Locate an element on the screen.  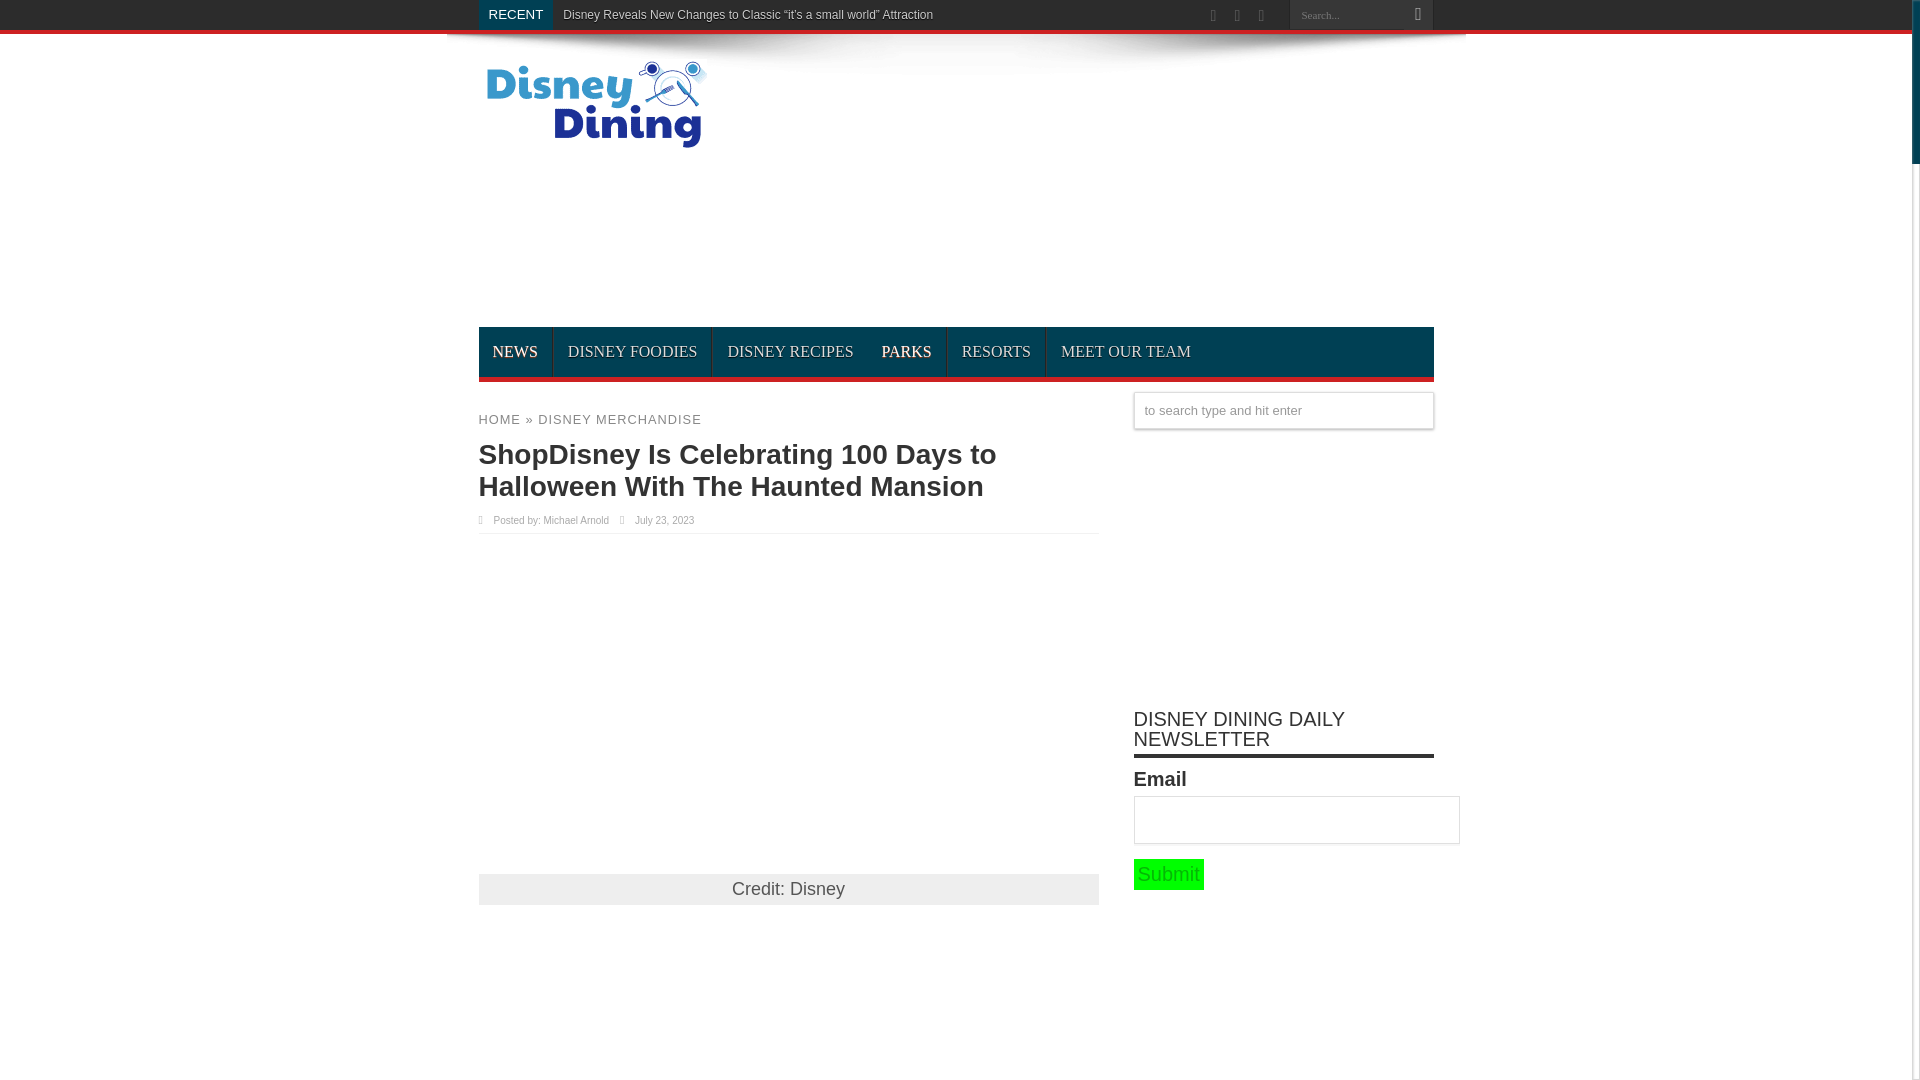
MEET OUR TEAM is located at coordinates (1126, 352).